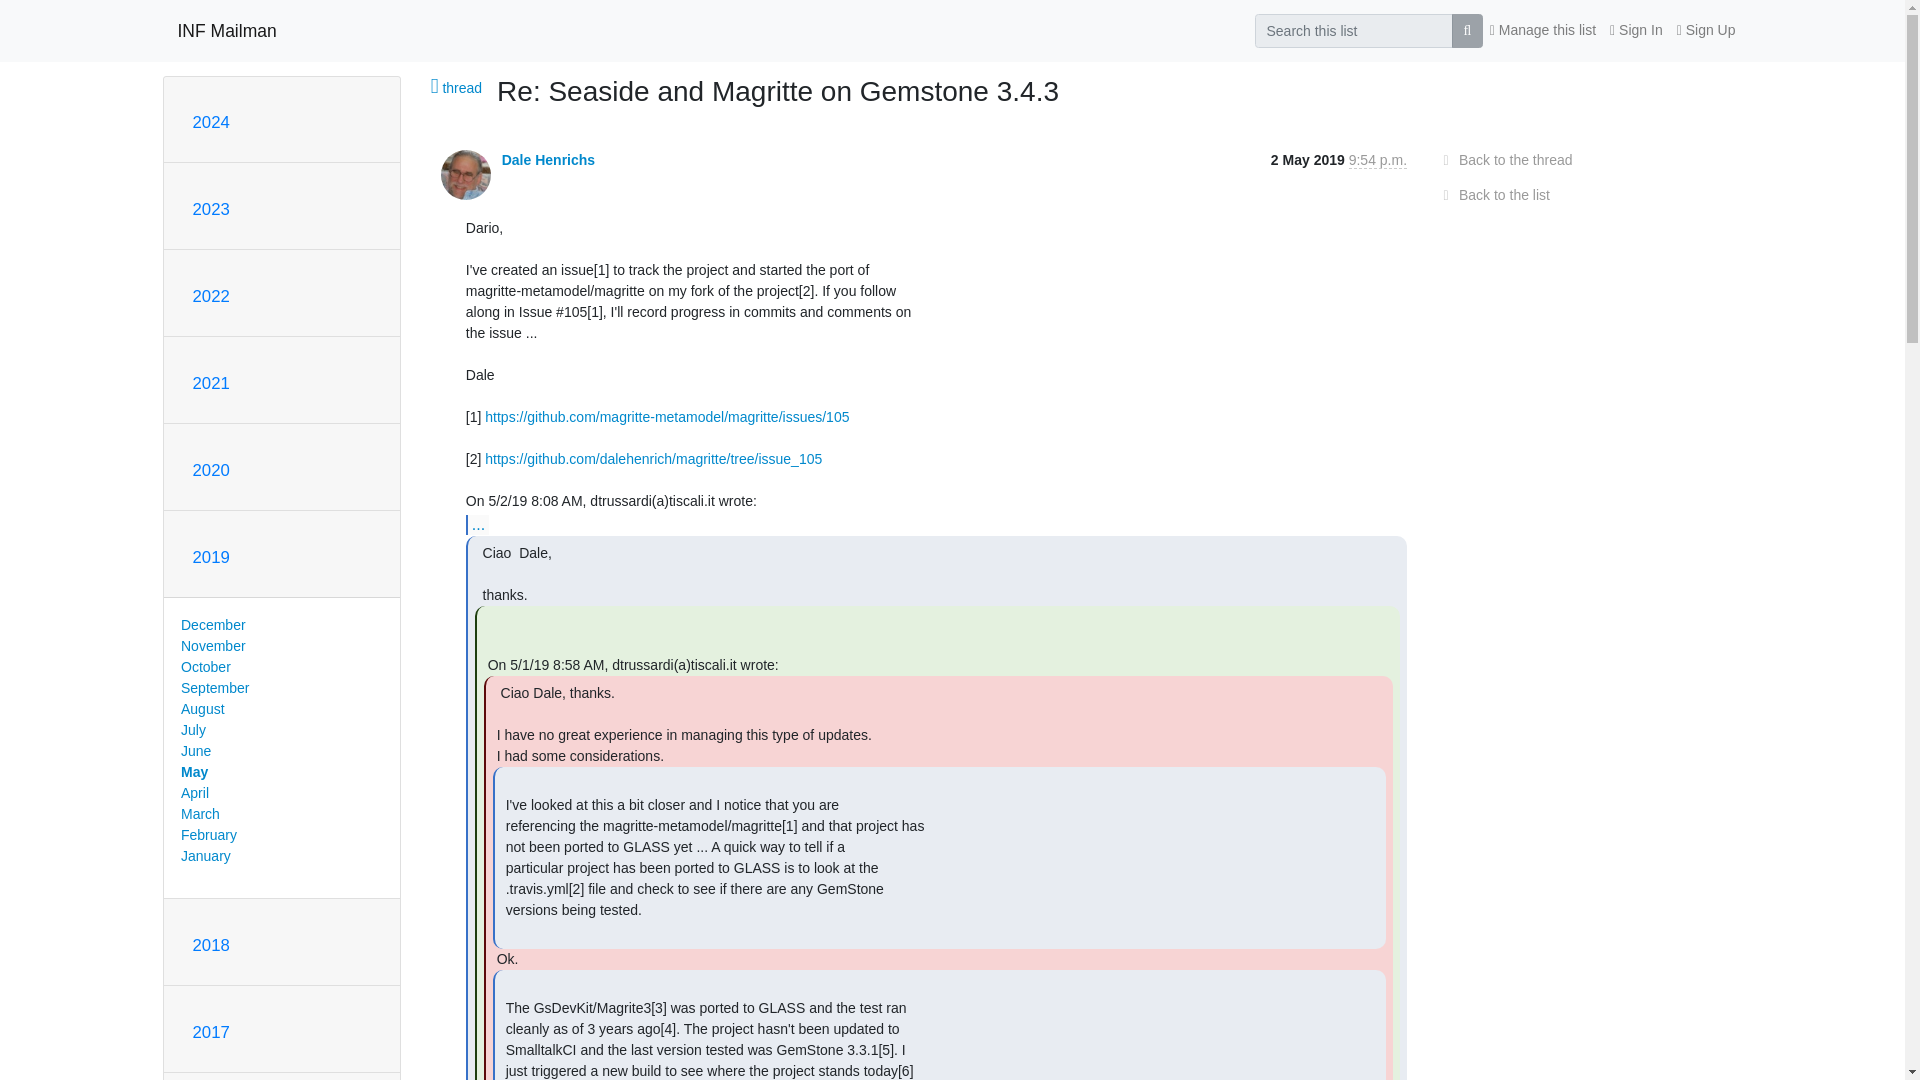  What do you see at coordinates (210, 209) in the screenshot?
I see `2023` at bounding box center [210, 209].